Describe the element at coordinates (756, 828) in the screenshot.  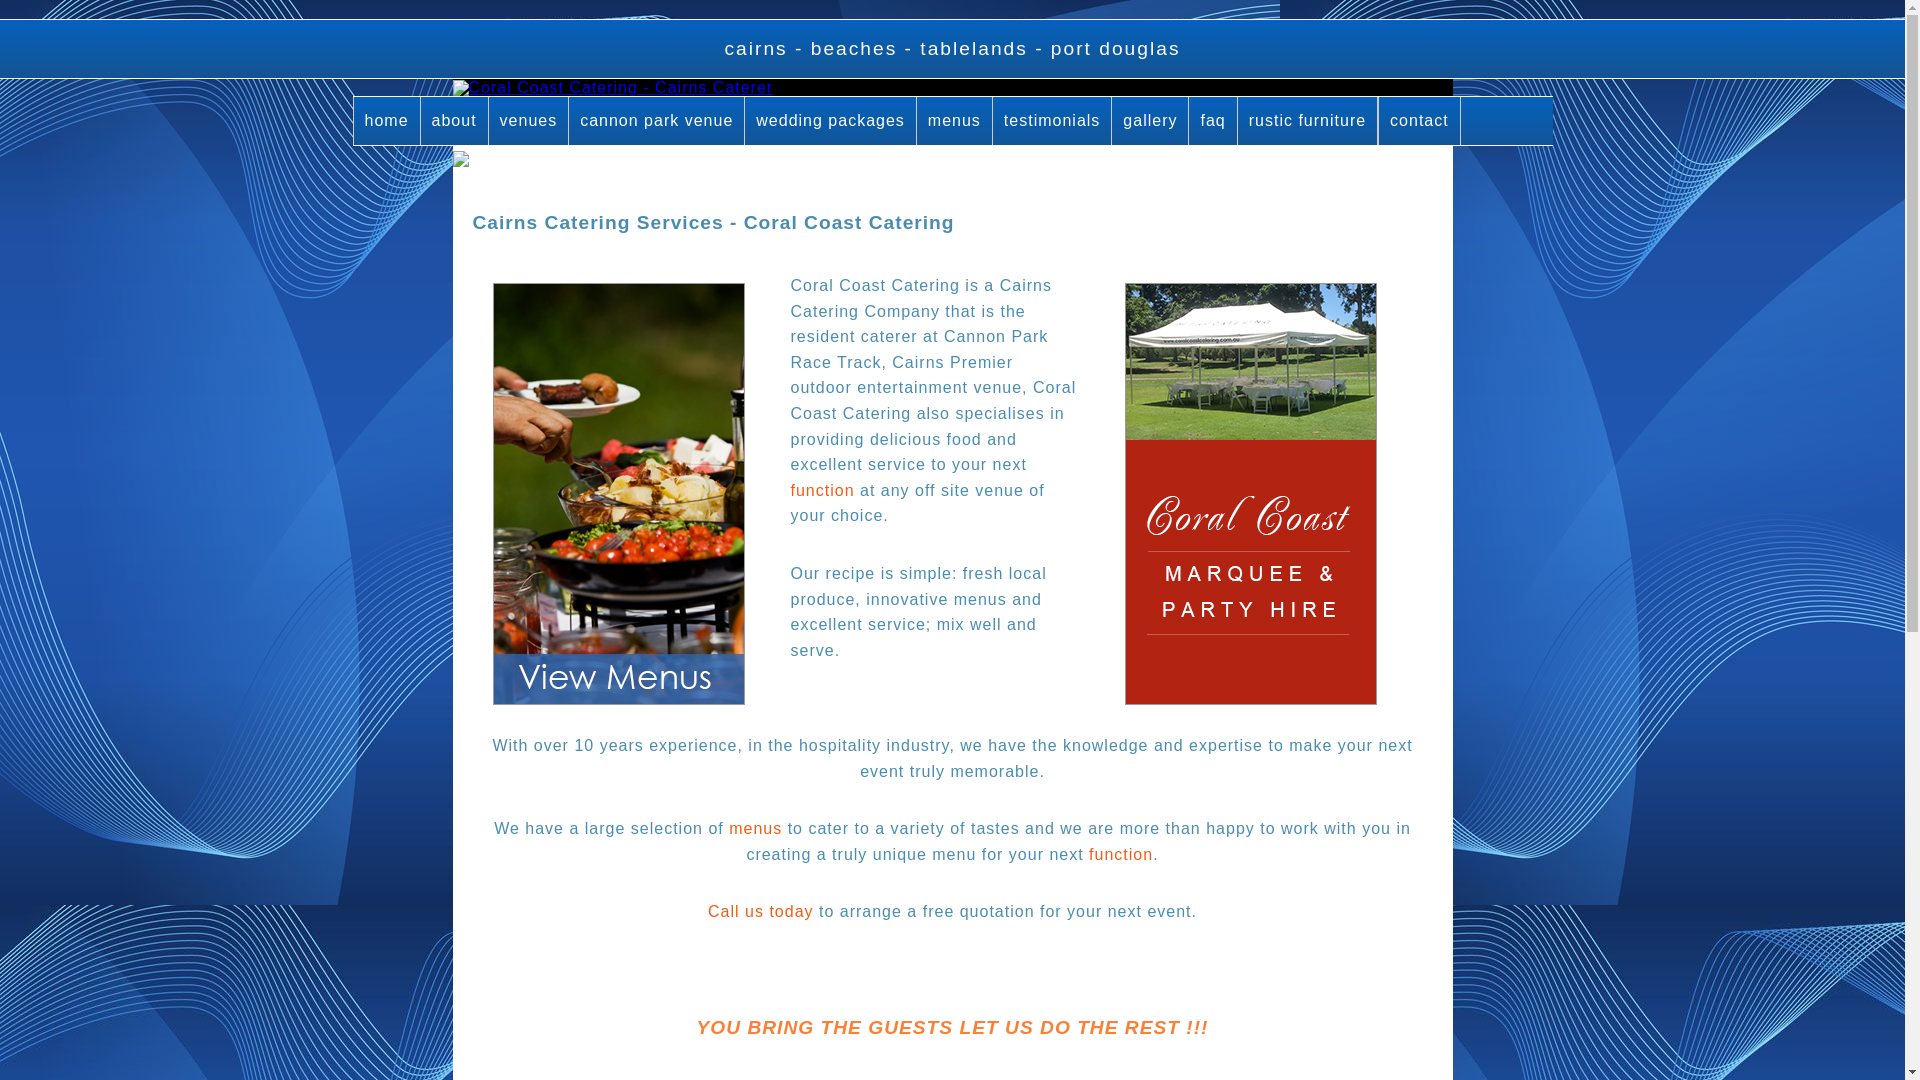
I see `menus` at that location.